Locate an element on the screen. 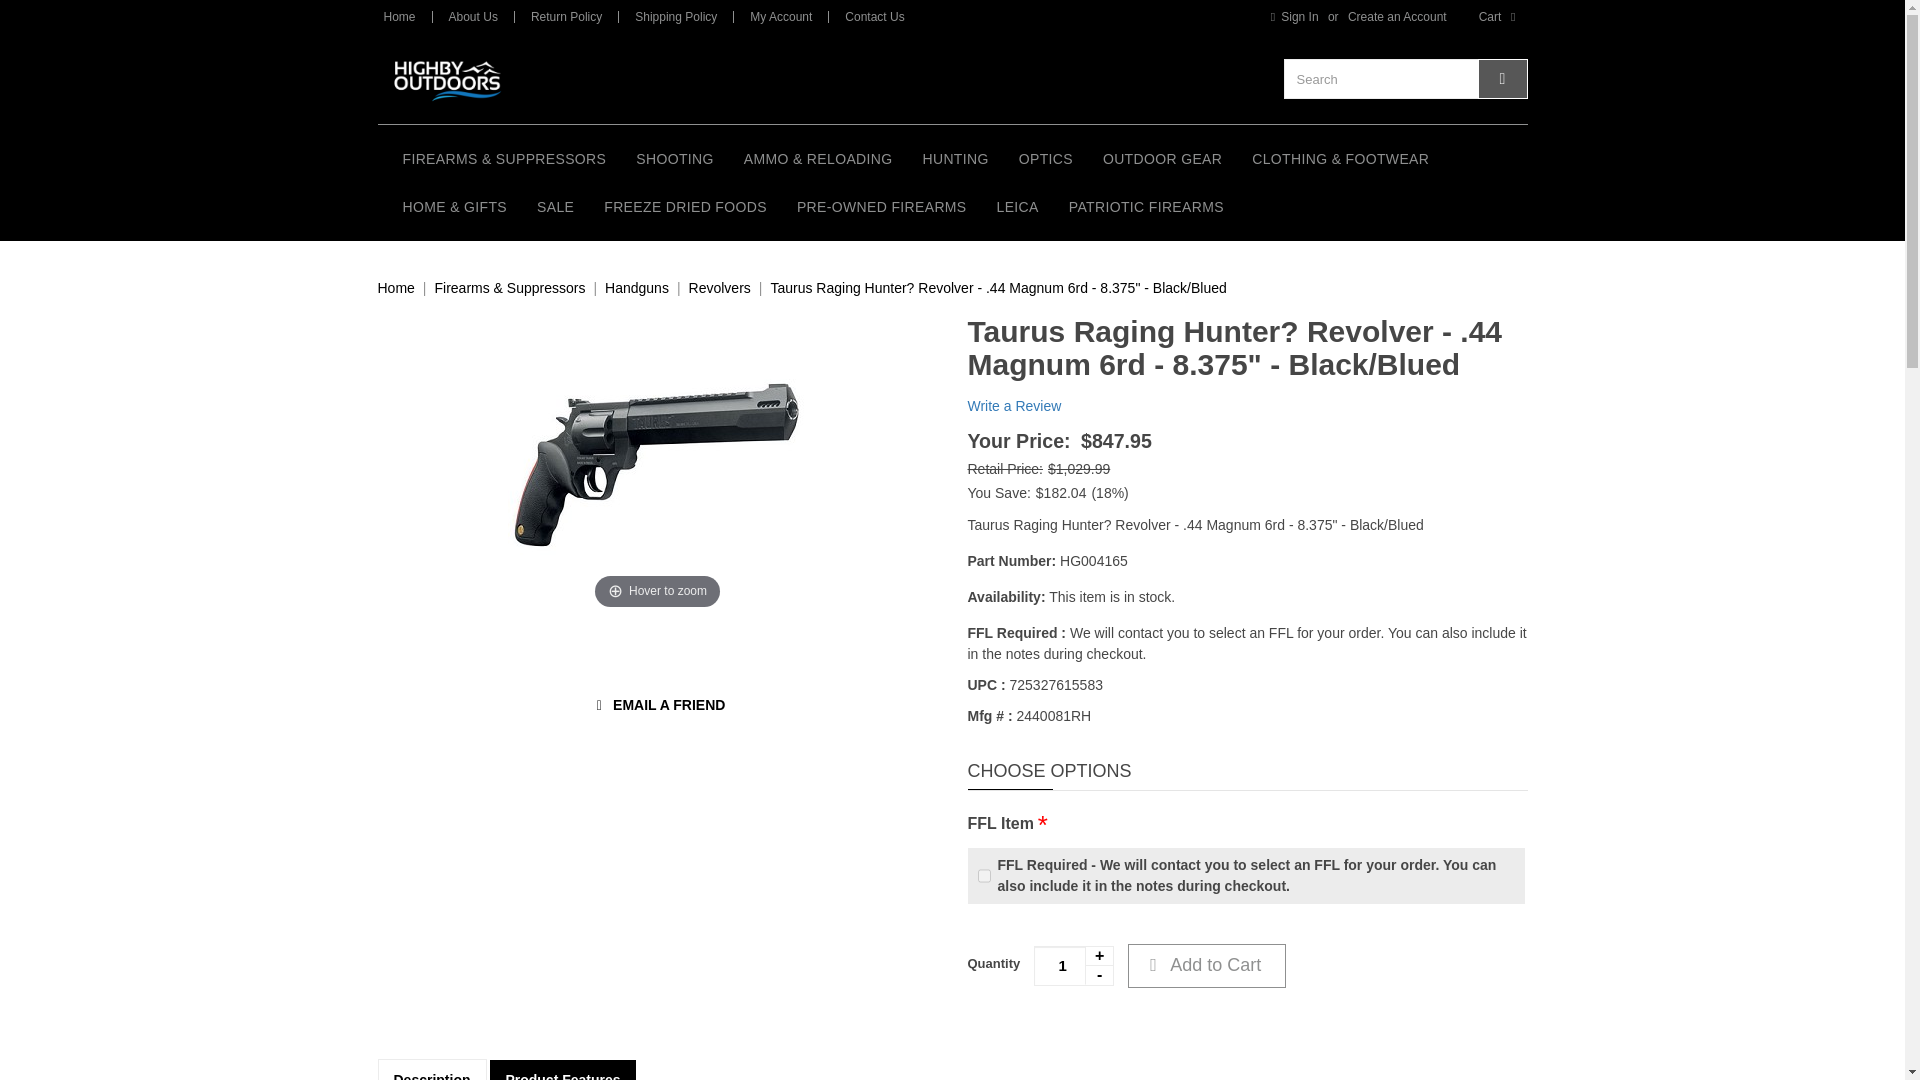  Sign In is located at coordinates (1290, 16).